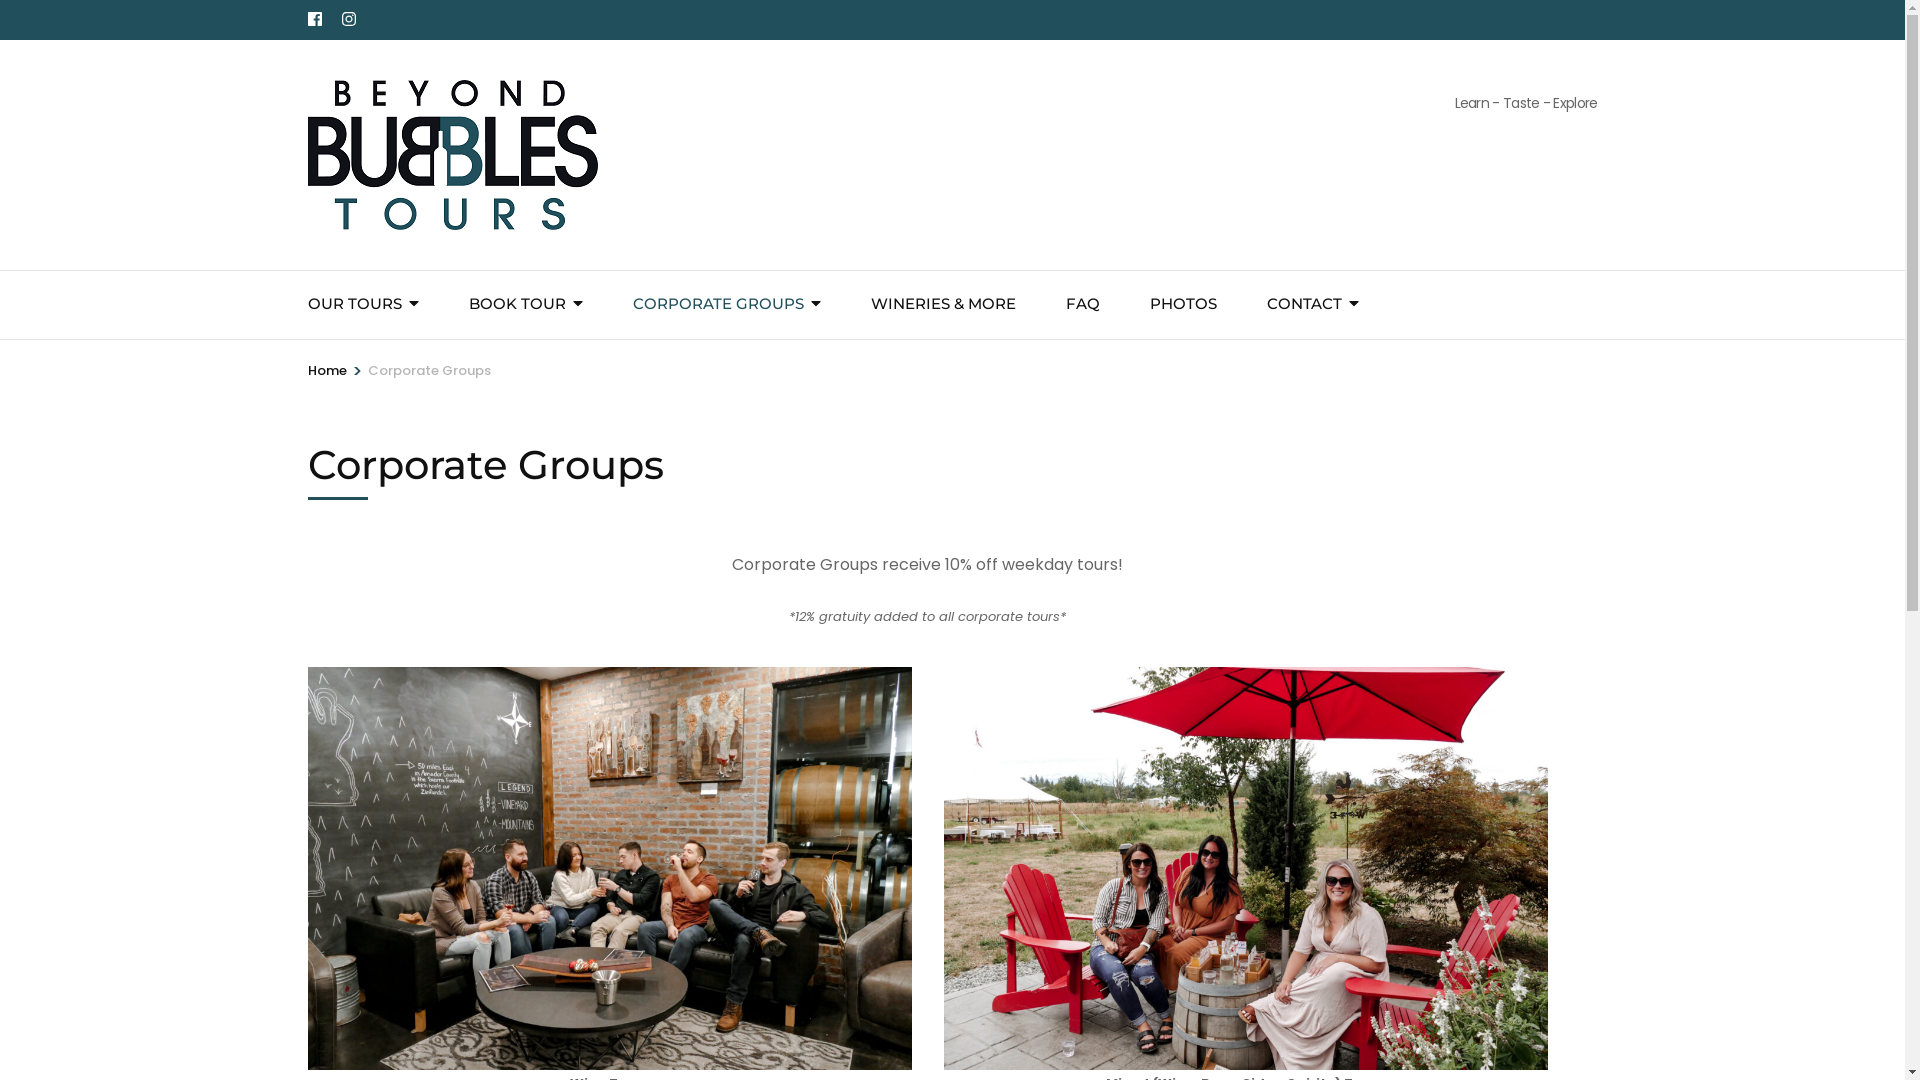  What do you see at coordinates (328, 371) in the screenshot?
I see `Home` at bounding box center [328, 371].